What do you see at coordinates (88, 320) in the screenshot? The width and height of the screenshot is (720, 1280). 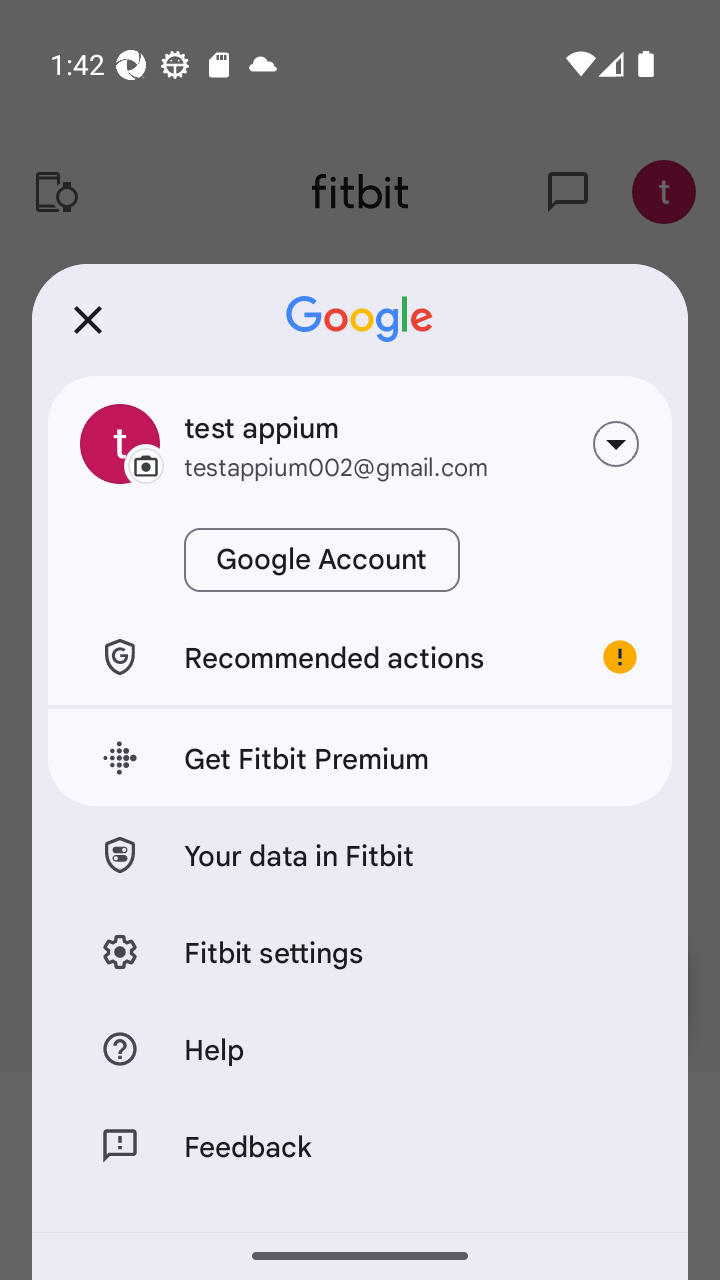 I see `Close` at bounding box center [88, 320].